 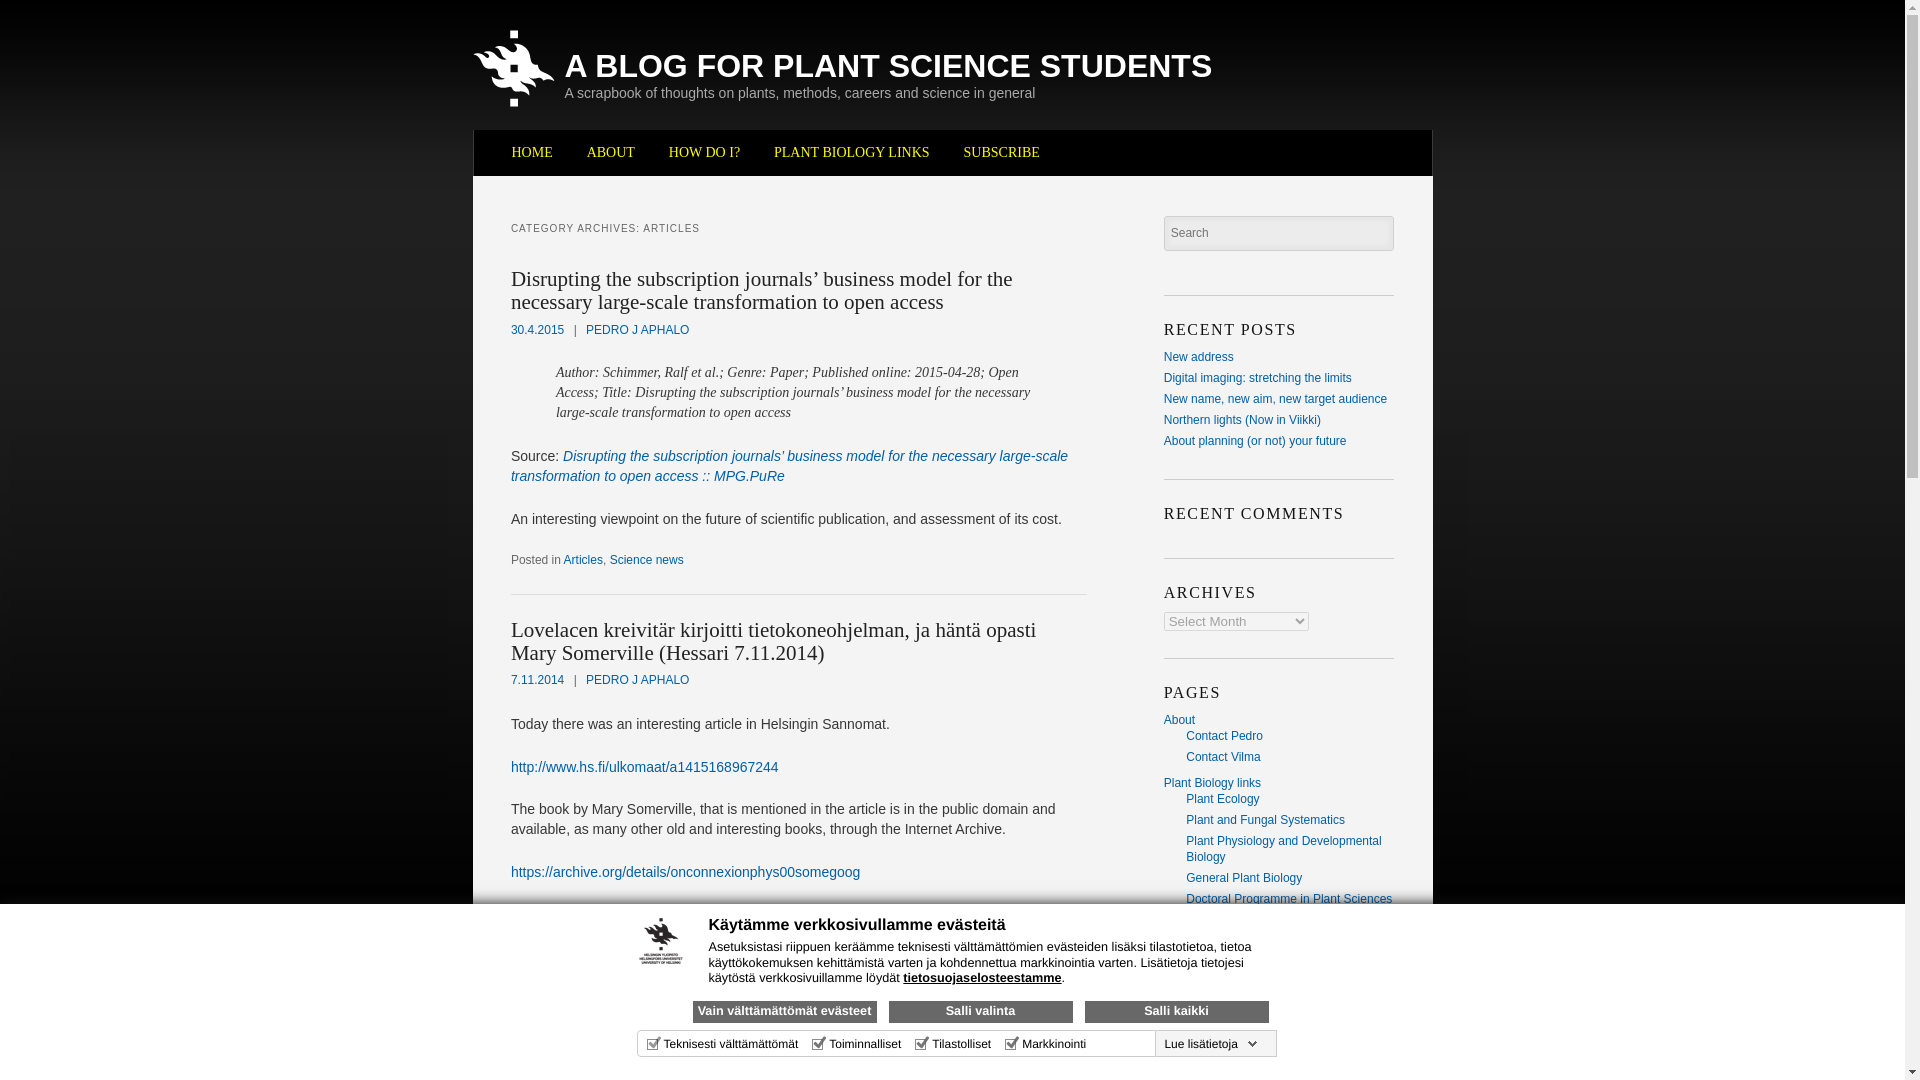 I want to click on tietosuojaselosteestamme, so click(x=982, y=977).